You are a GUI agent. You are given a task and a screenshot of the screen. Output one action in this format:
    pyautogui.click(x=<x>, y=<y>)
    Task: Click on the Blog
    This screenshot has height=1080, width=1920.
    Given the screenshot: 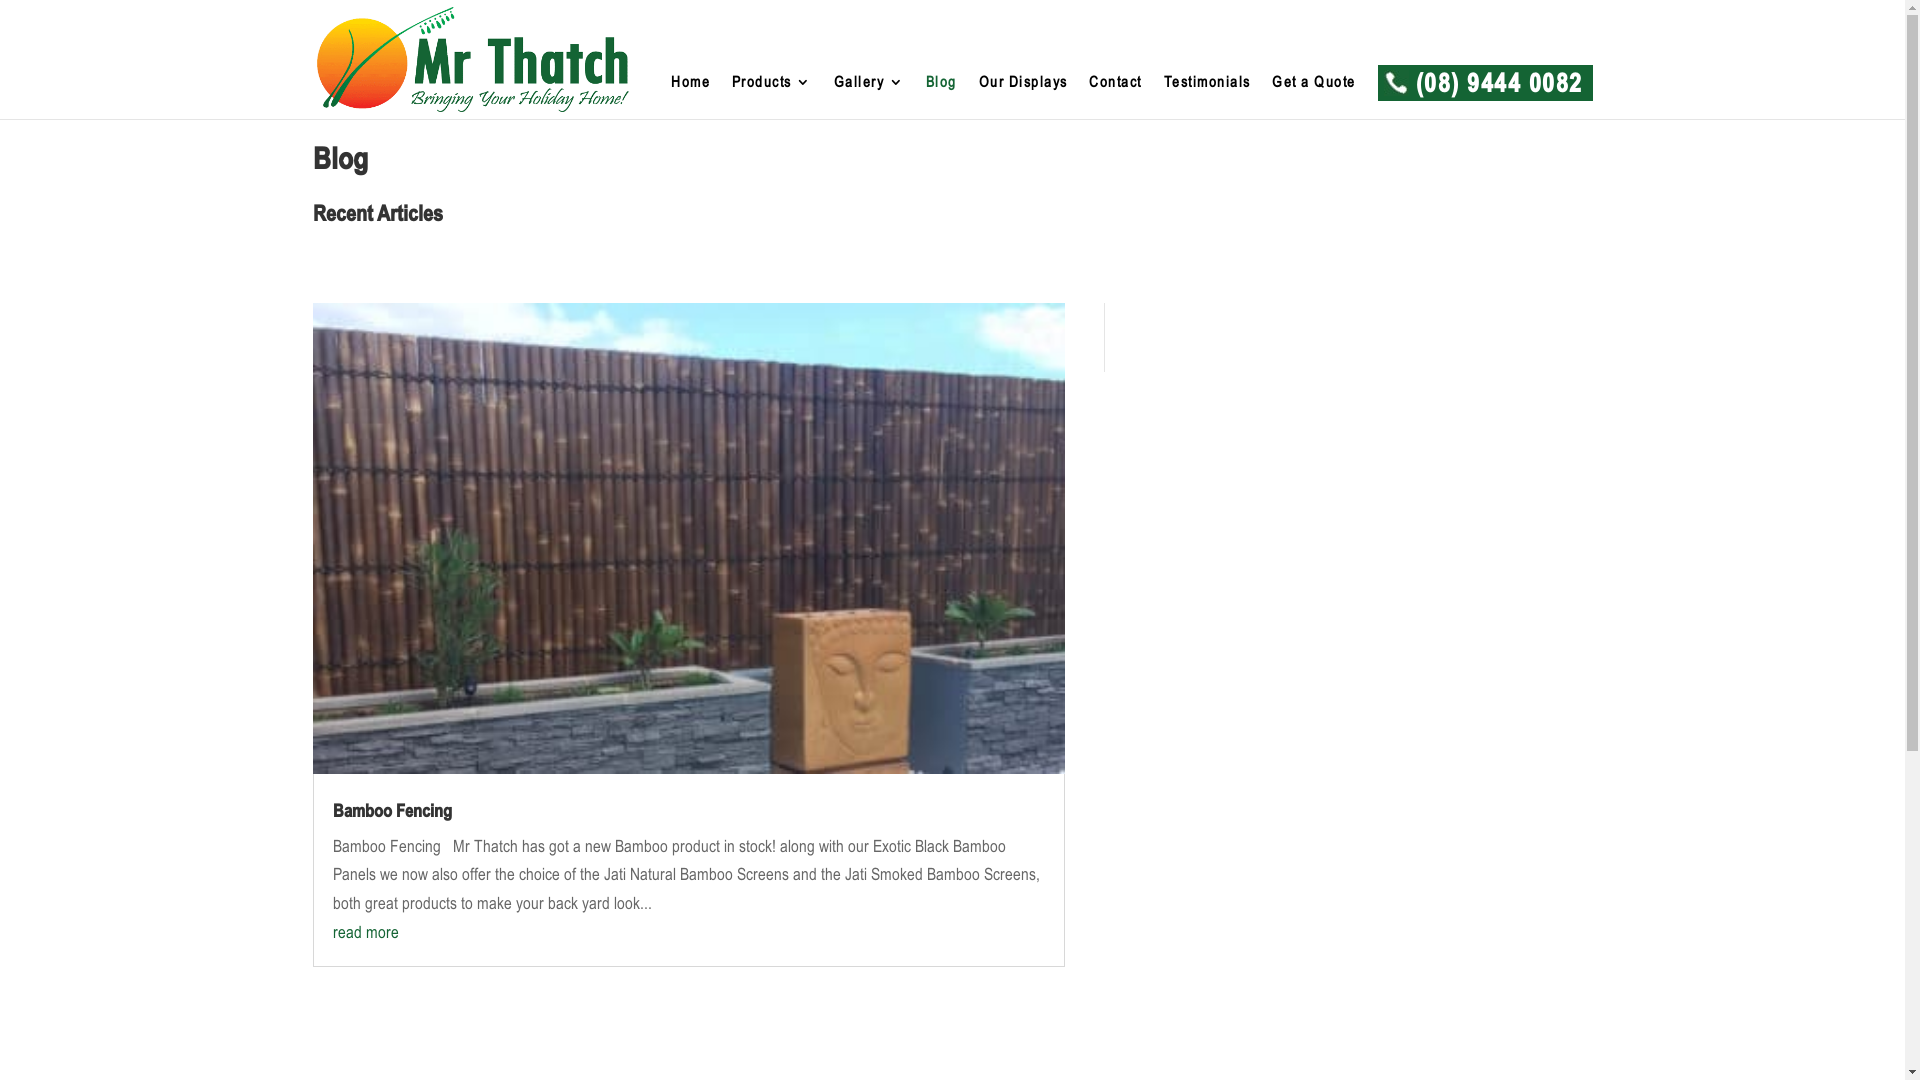 What is the action you would take?
    pyautogui.click(x=942, y=97)
    